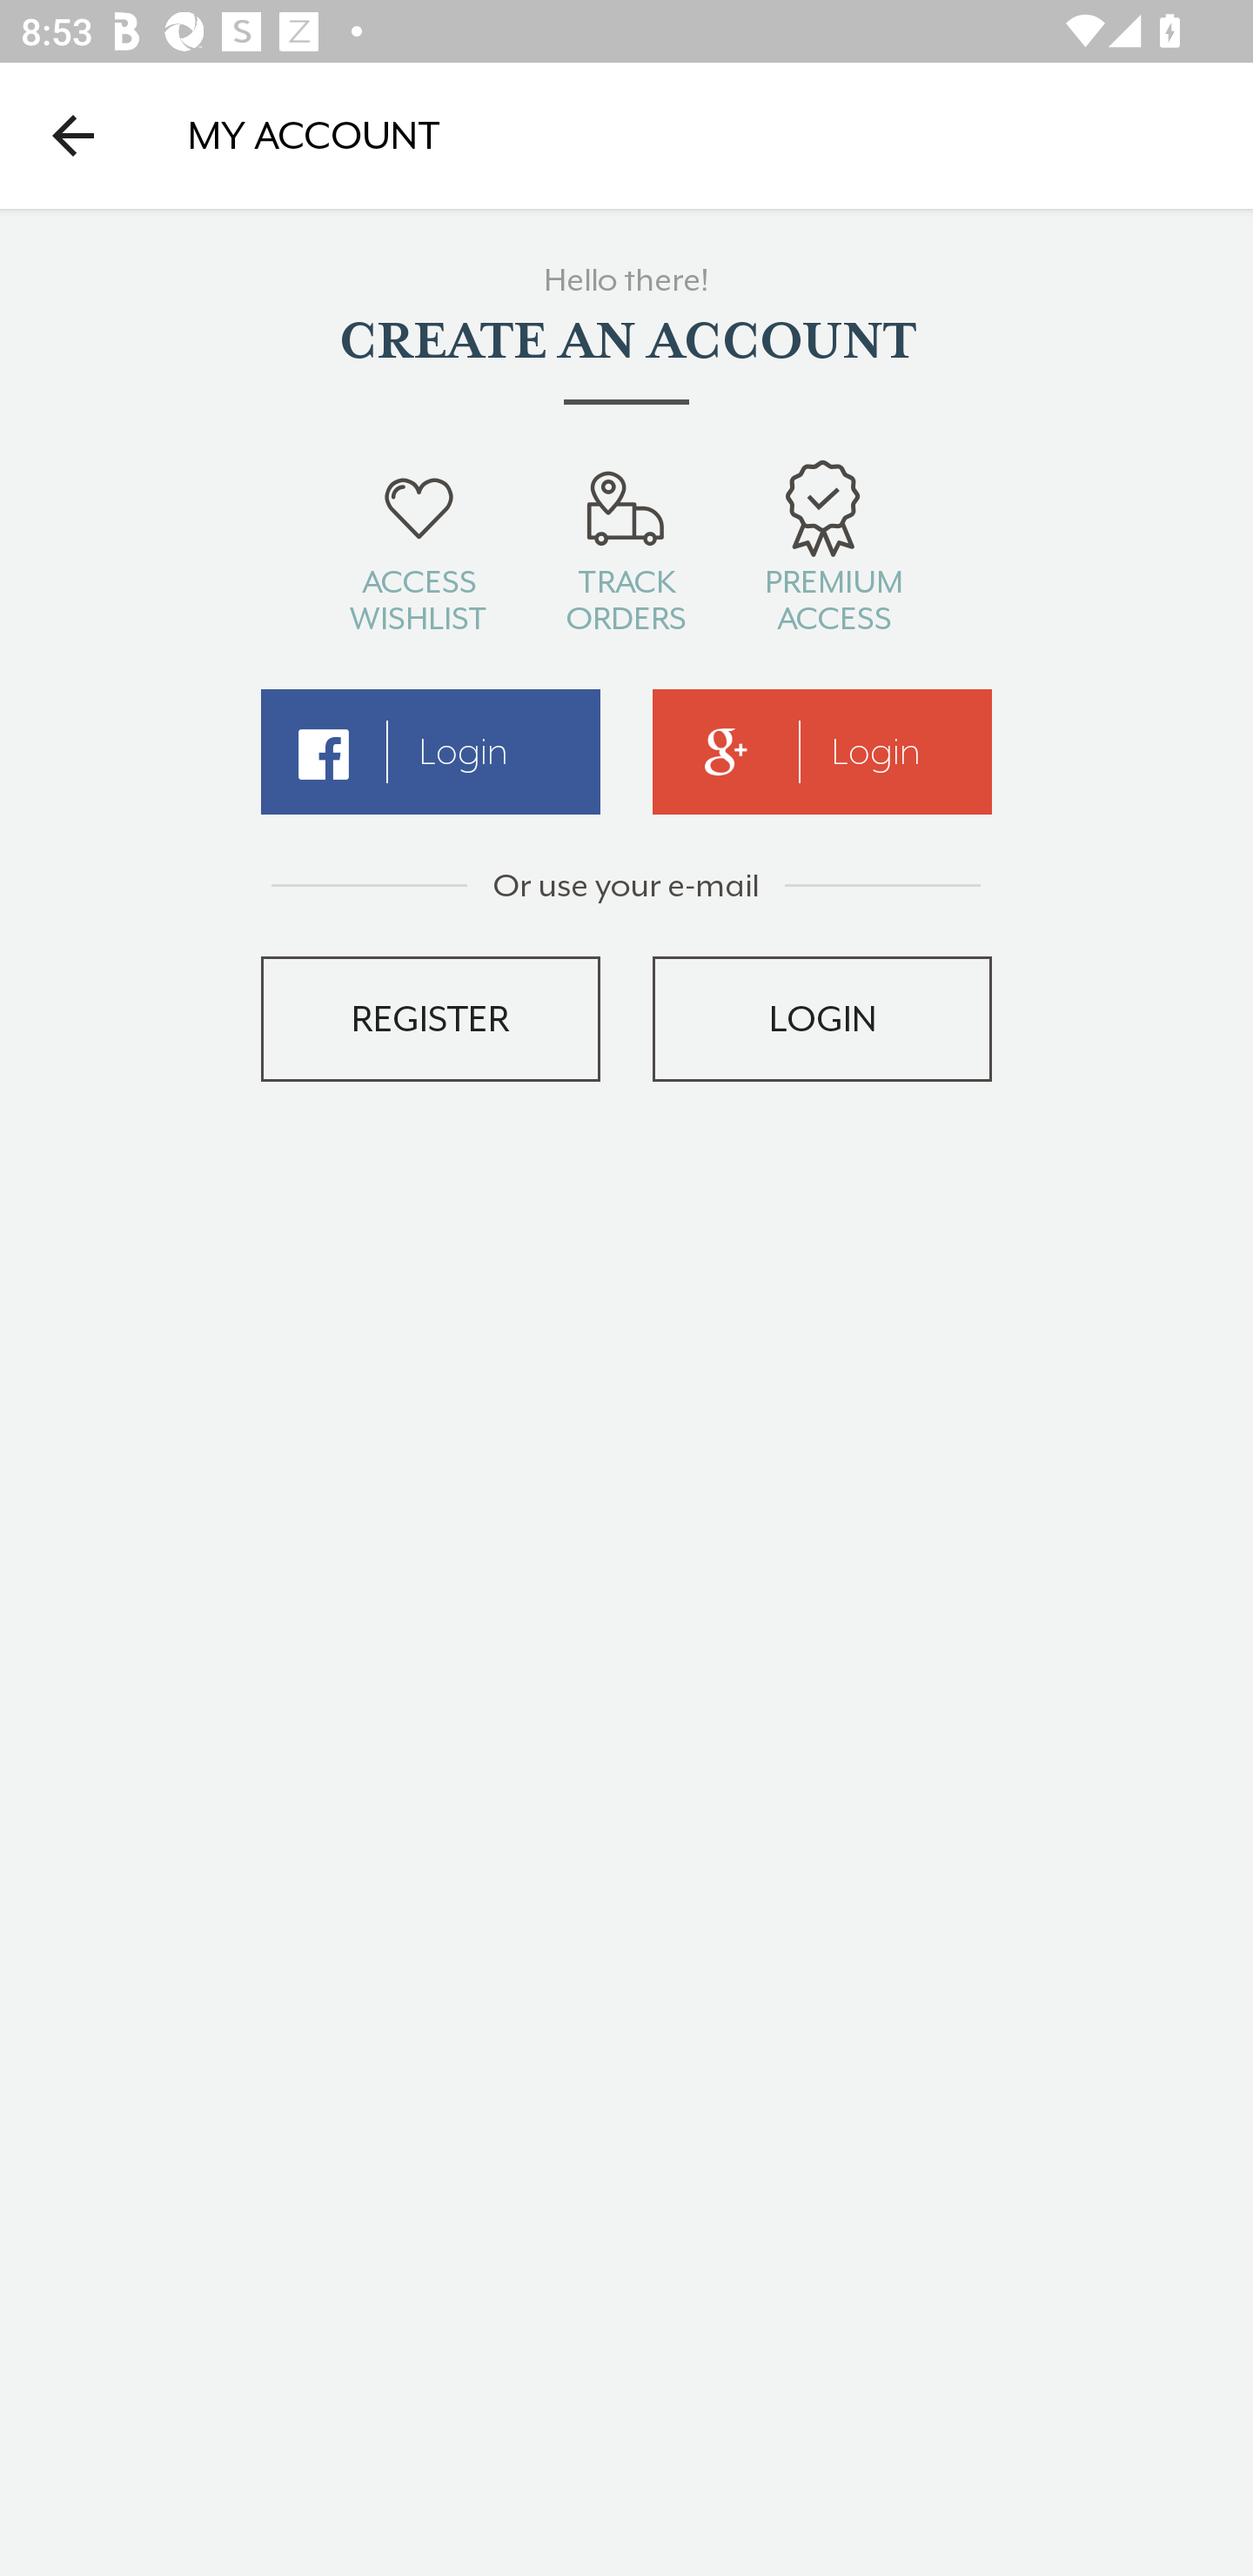 This screenshot has width=1253, height=2576. What do you see at coordinates (822, 1018) in the screenshot?
I see `LOGIN` at bounding box center [822, 1018].